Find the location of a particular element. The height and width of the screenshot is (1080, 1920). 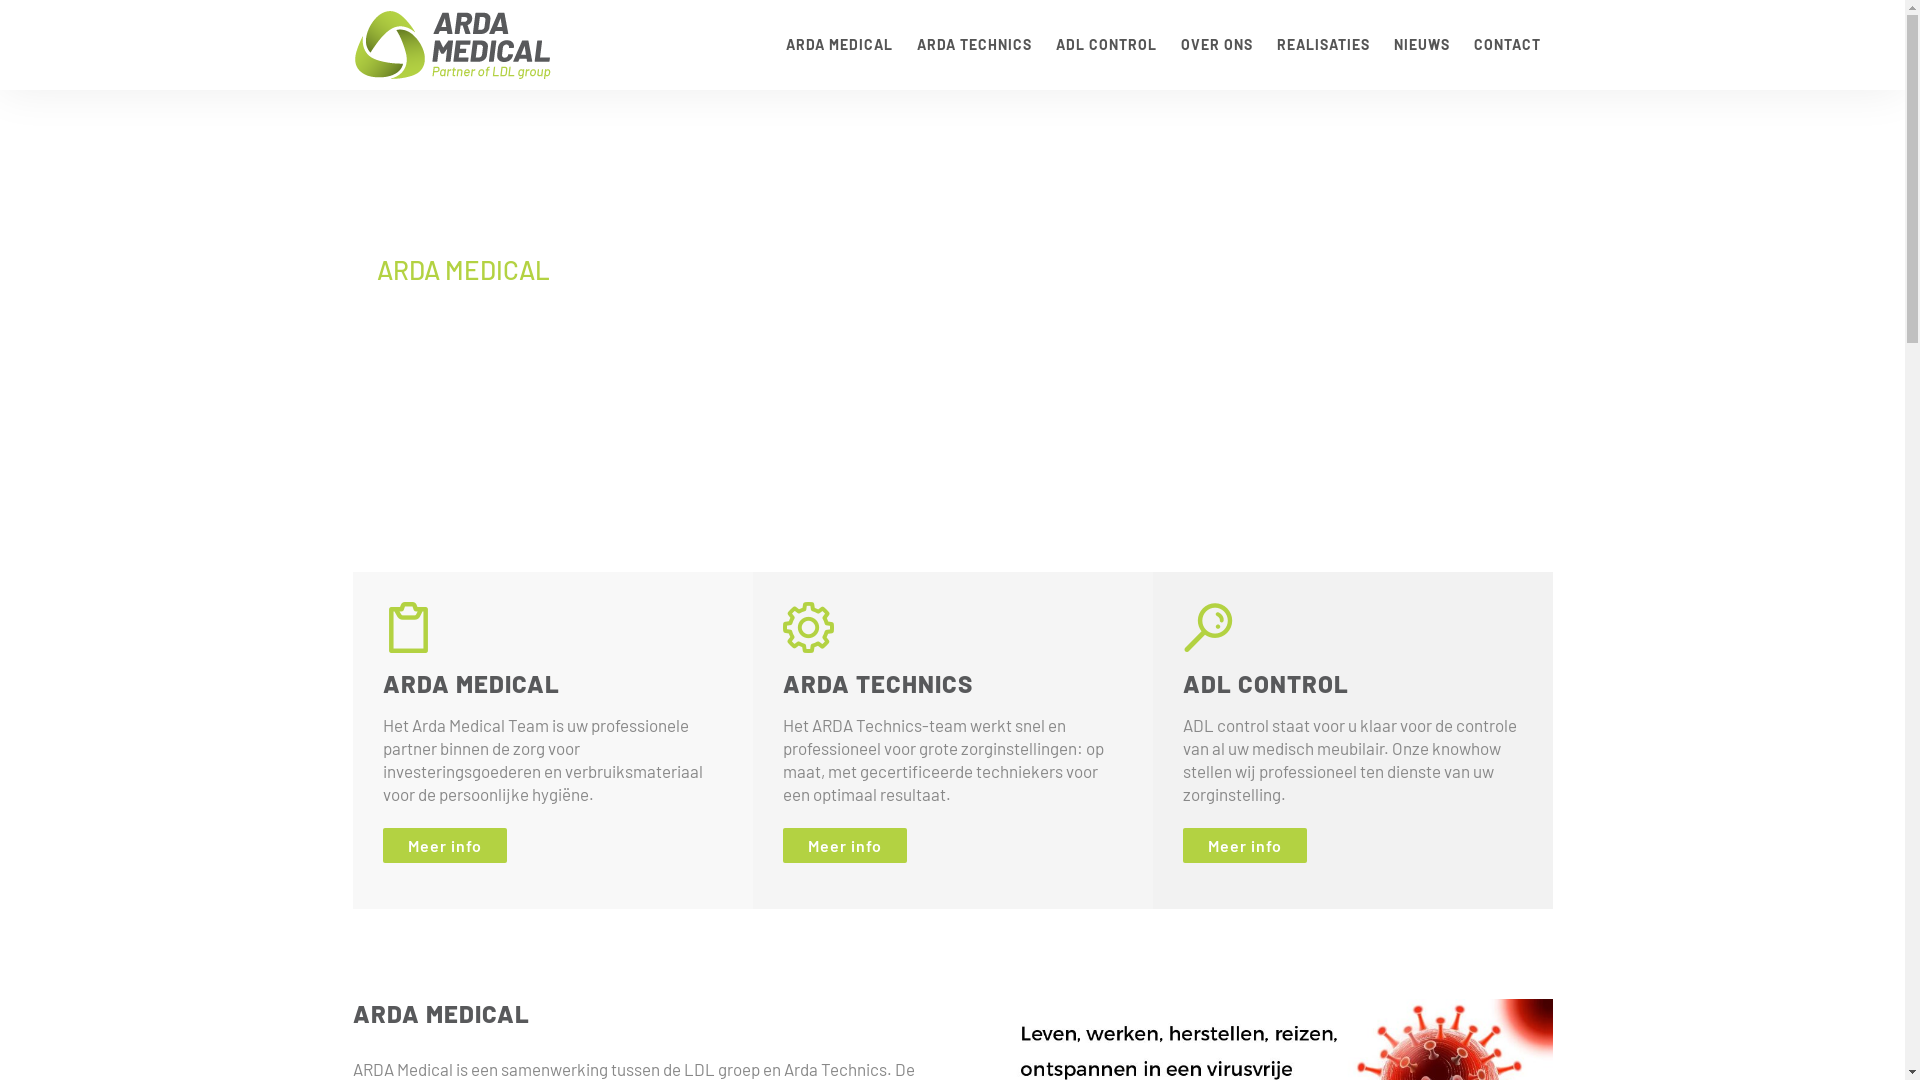

ARDA TECHNICS is located at coordinates (974, 45).